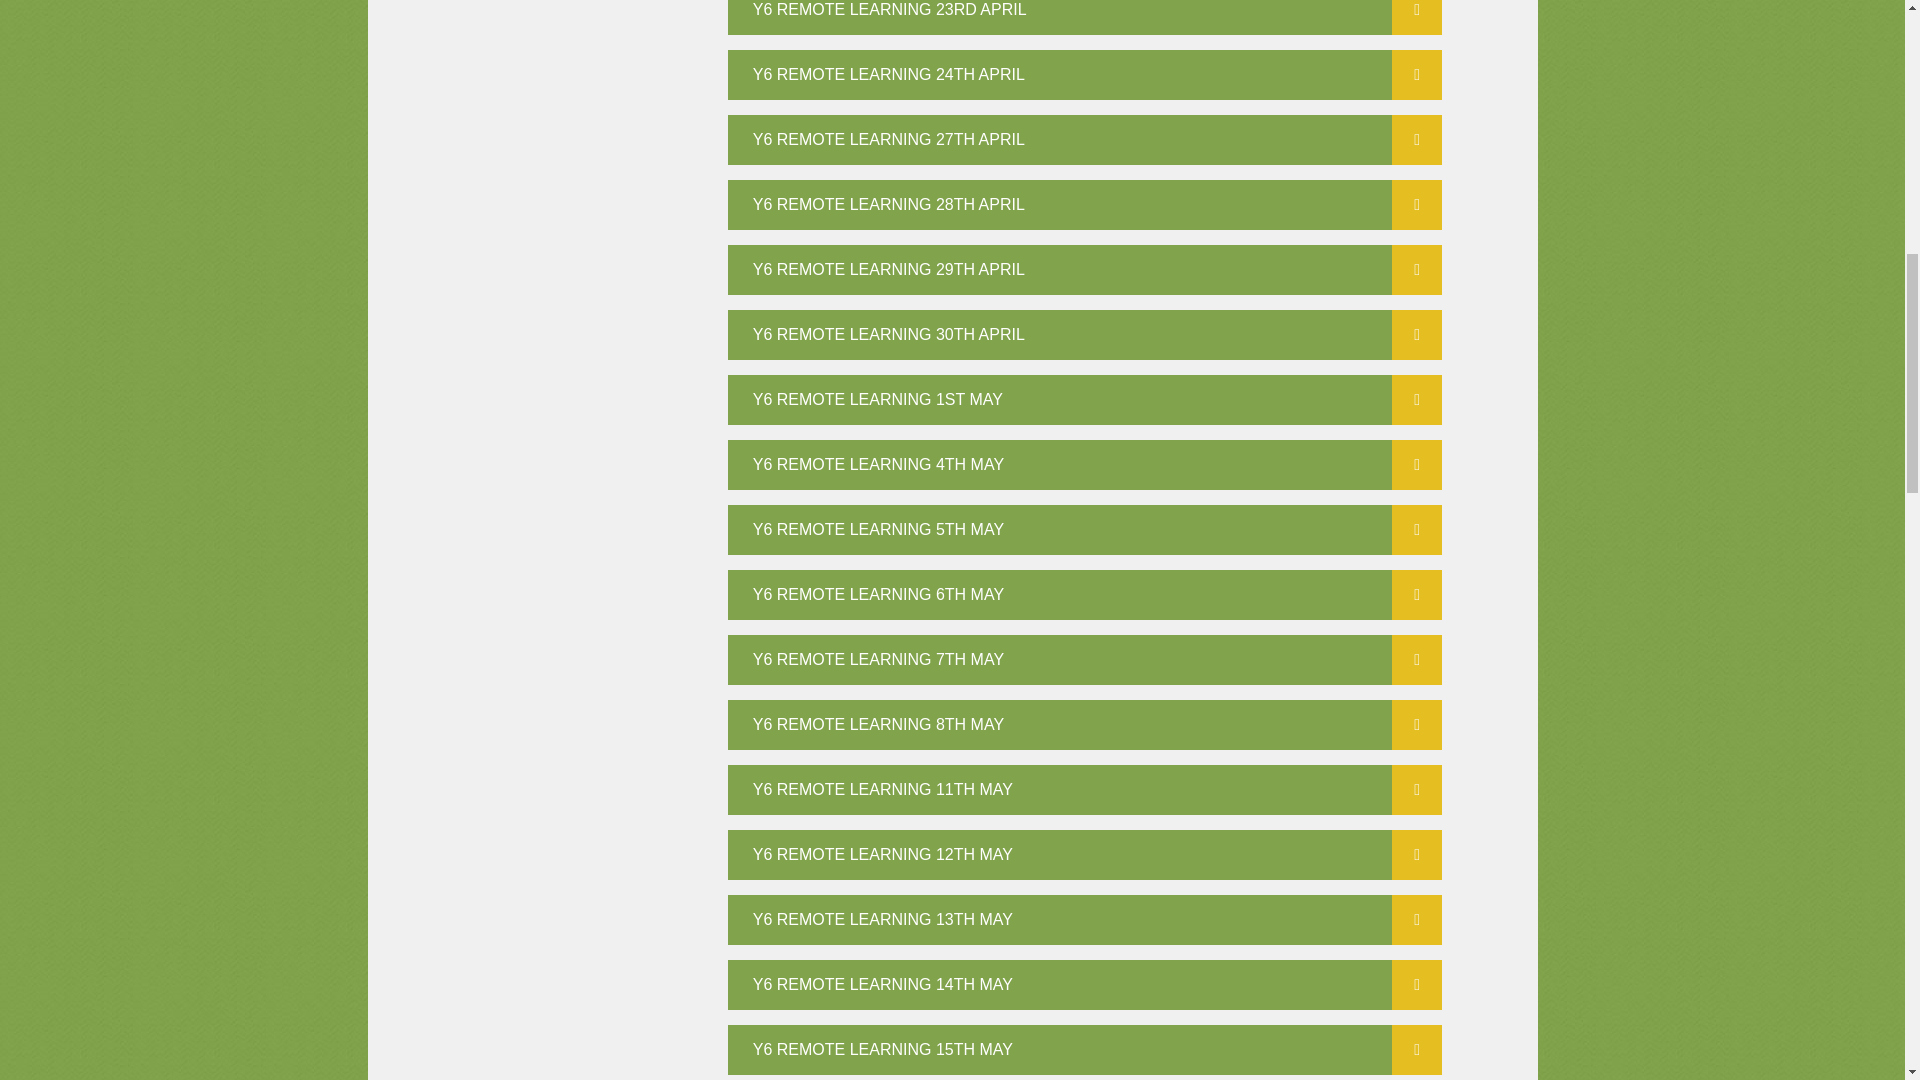 The height and width of the screenshot is (1080, 1920). What do you see at coordinates (1416, 530) in the screenshot?
I see `Download` at bounding box center [1416, 530].